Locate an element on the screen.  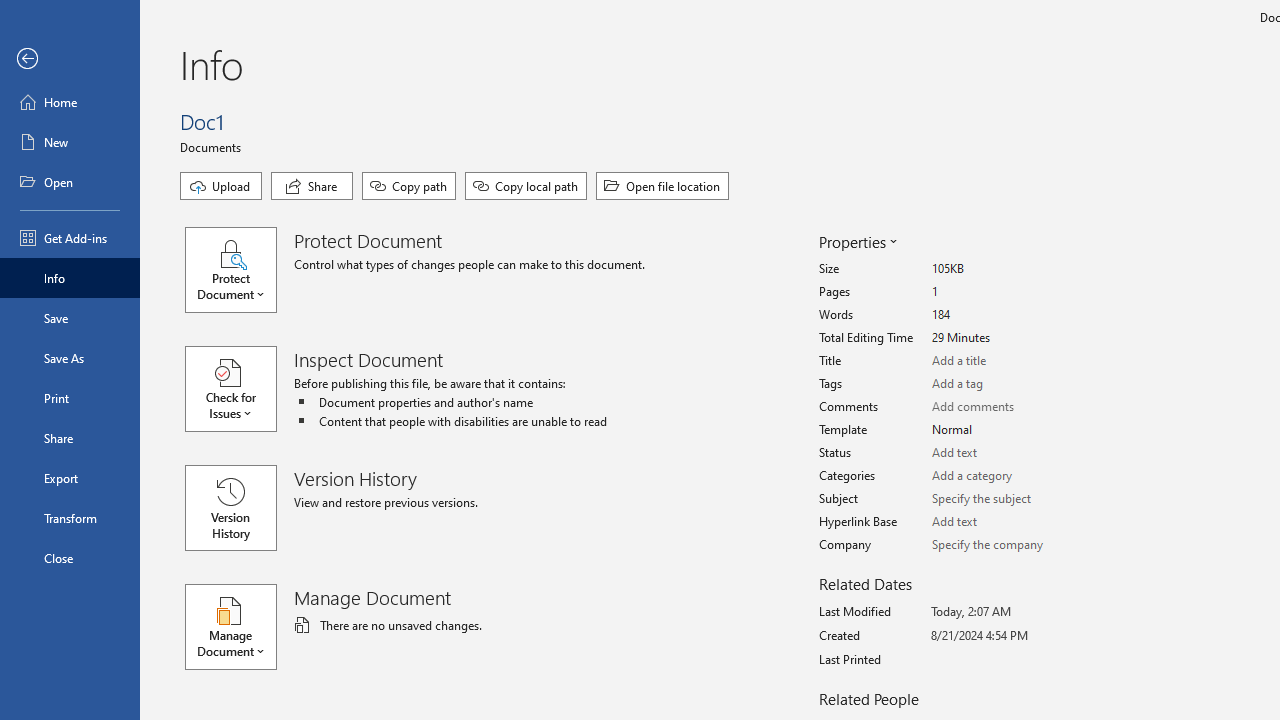
Words is located at coordinates (1006, 315).